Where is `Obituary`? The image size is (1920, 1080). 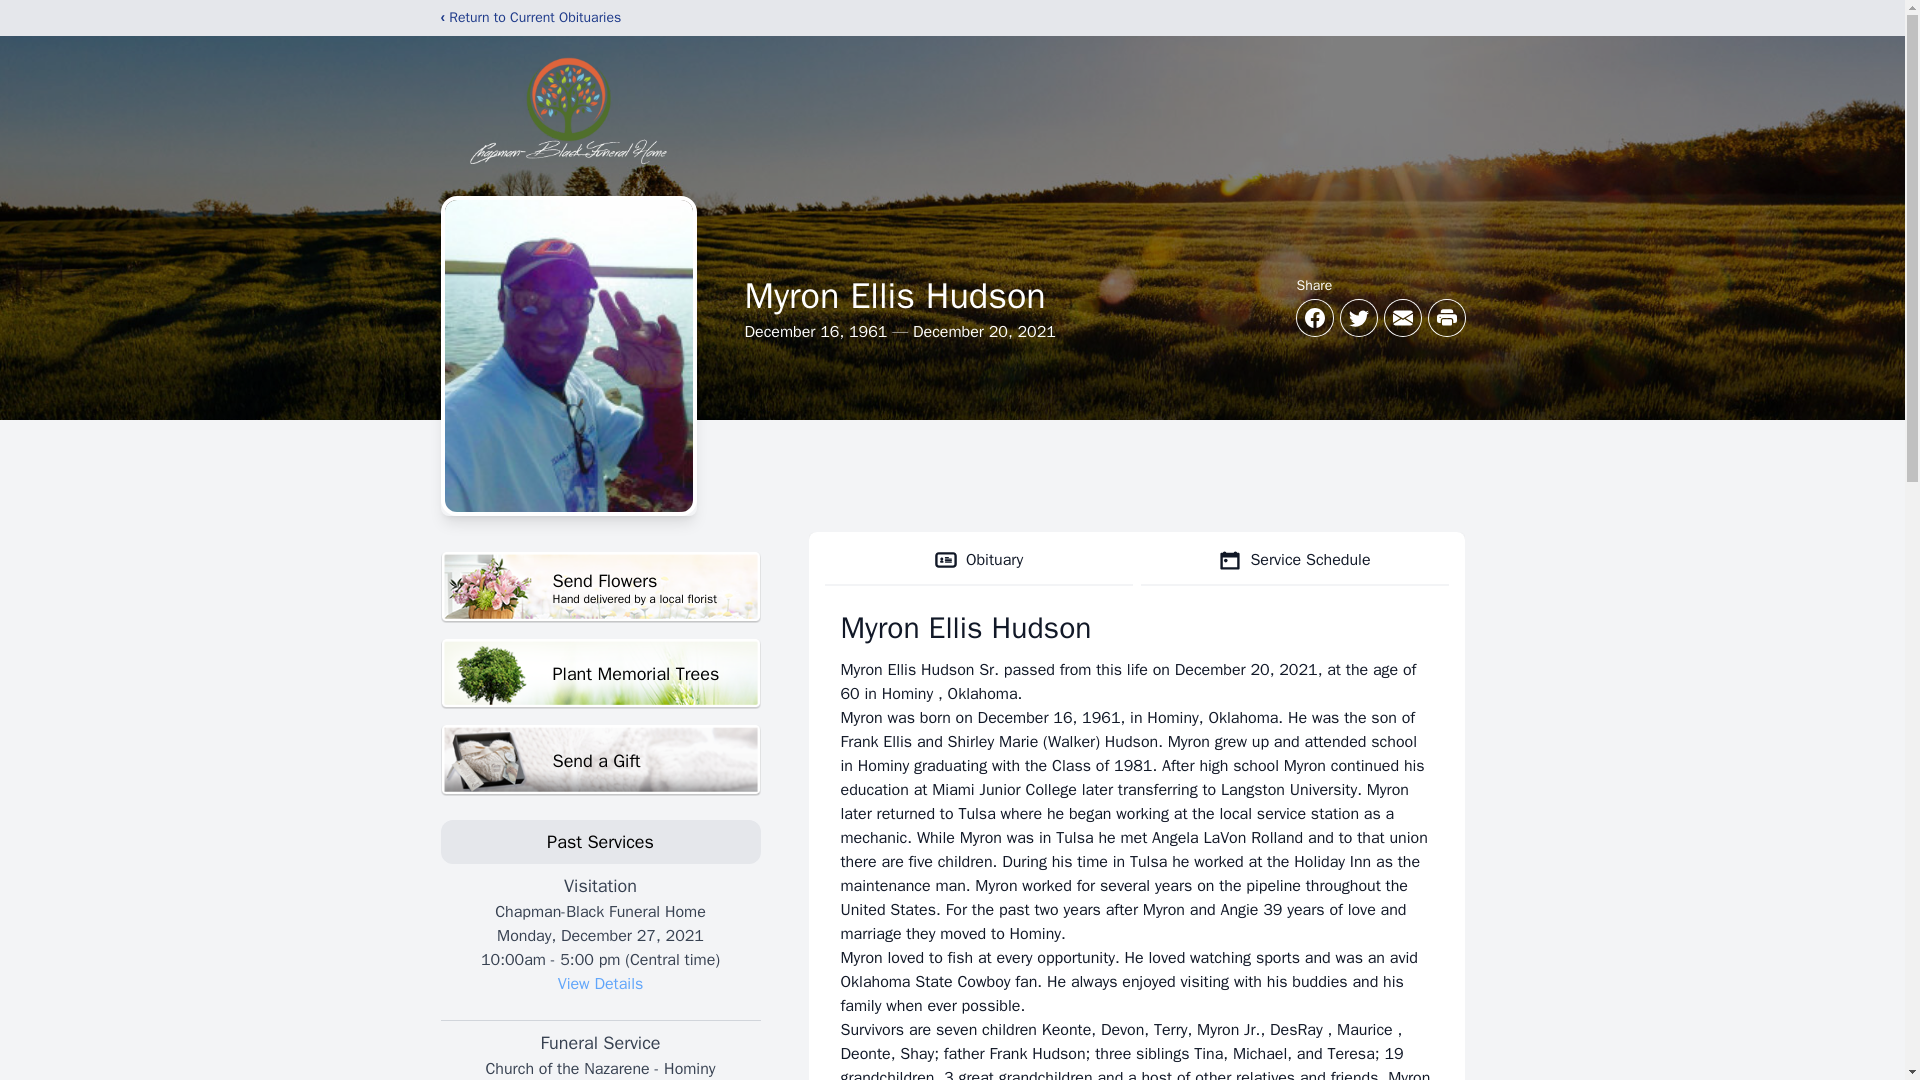
Obituary is located at coordinates (978, 560).